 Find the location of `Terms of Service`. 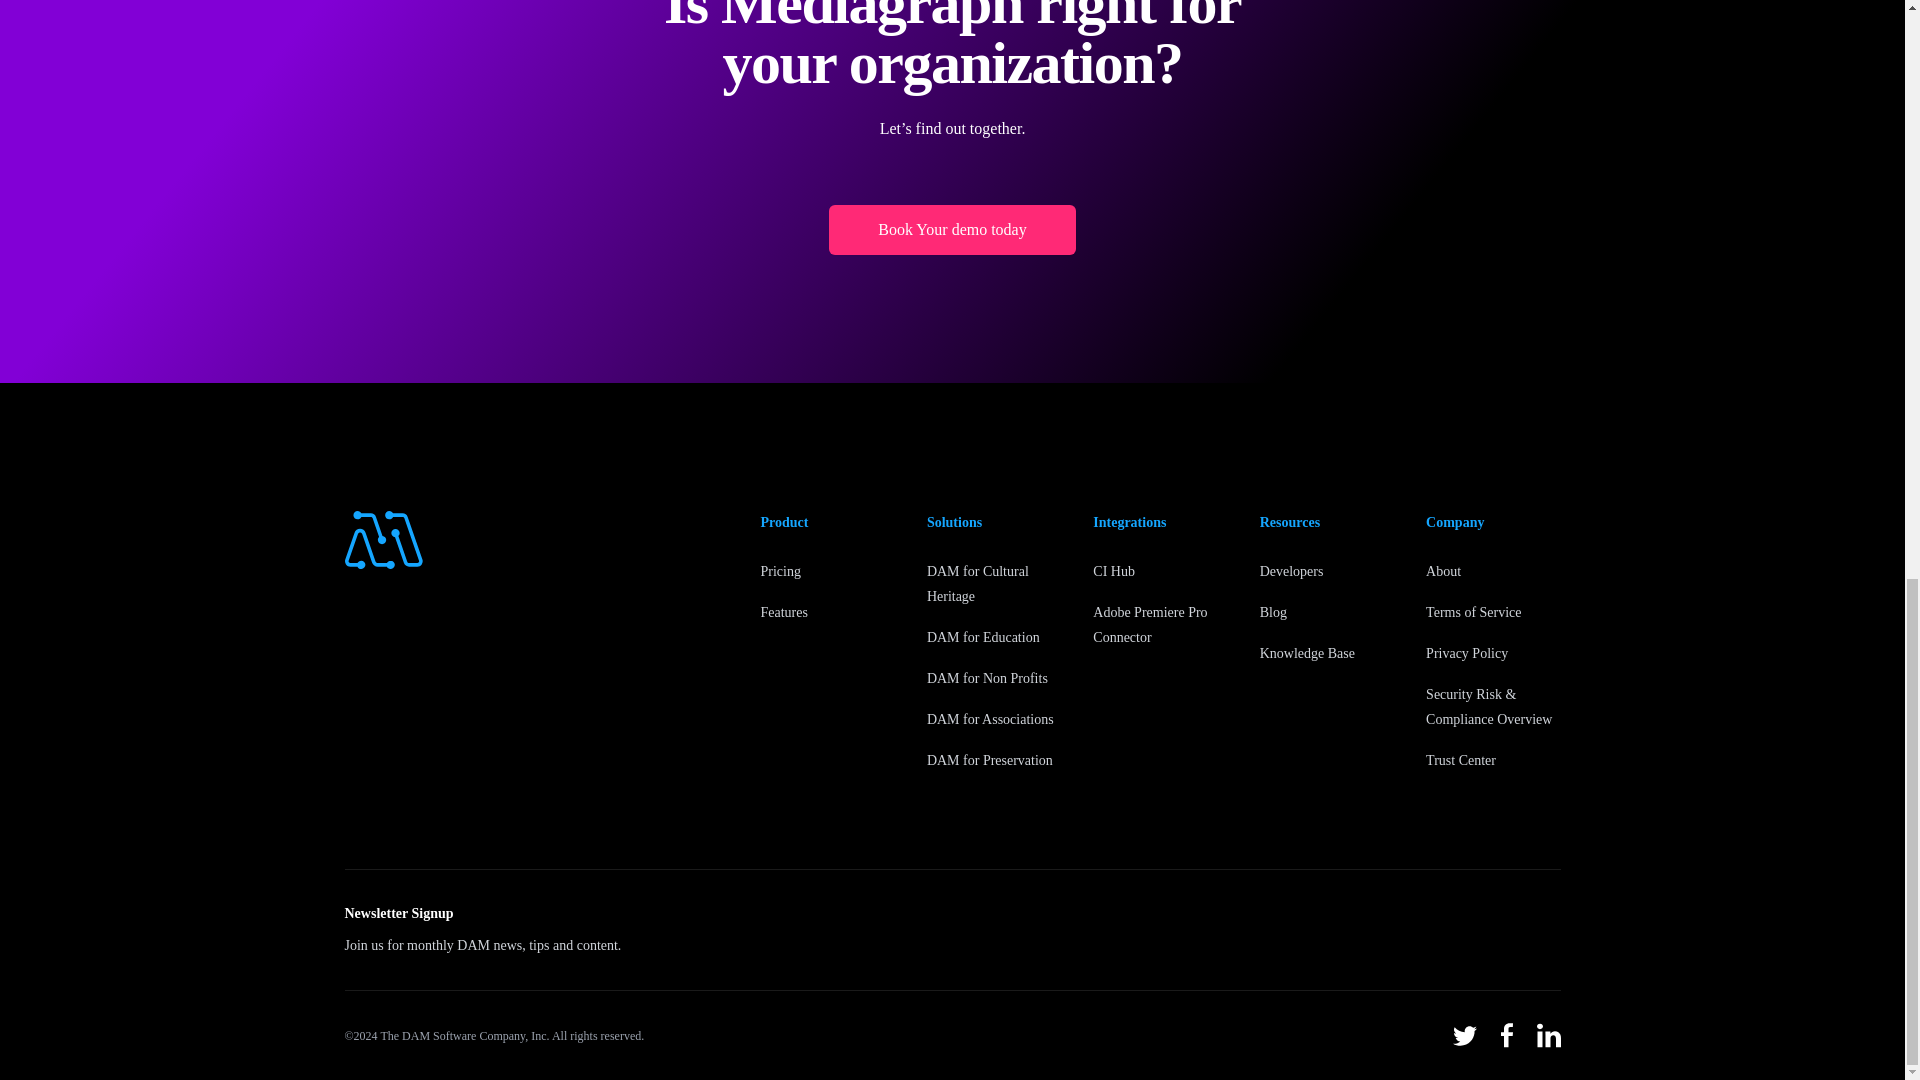

Terms of Service is located at coordinates (1473, 612).